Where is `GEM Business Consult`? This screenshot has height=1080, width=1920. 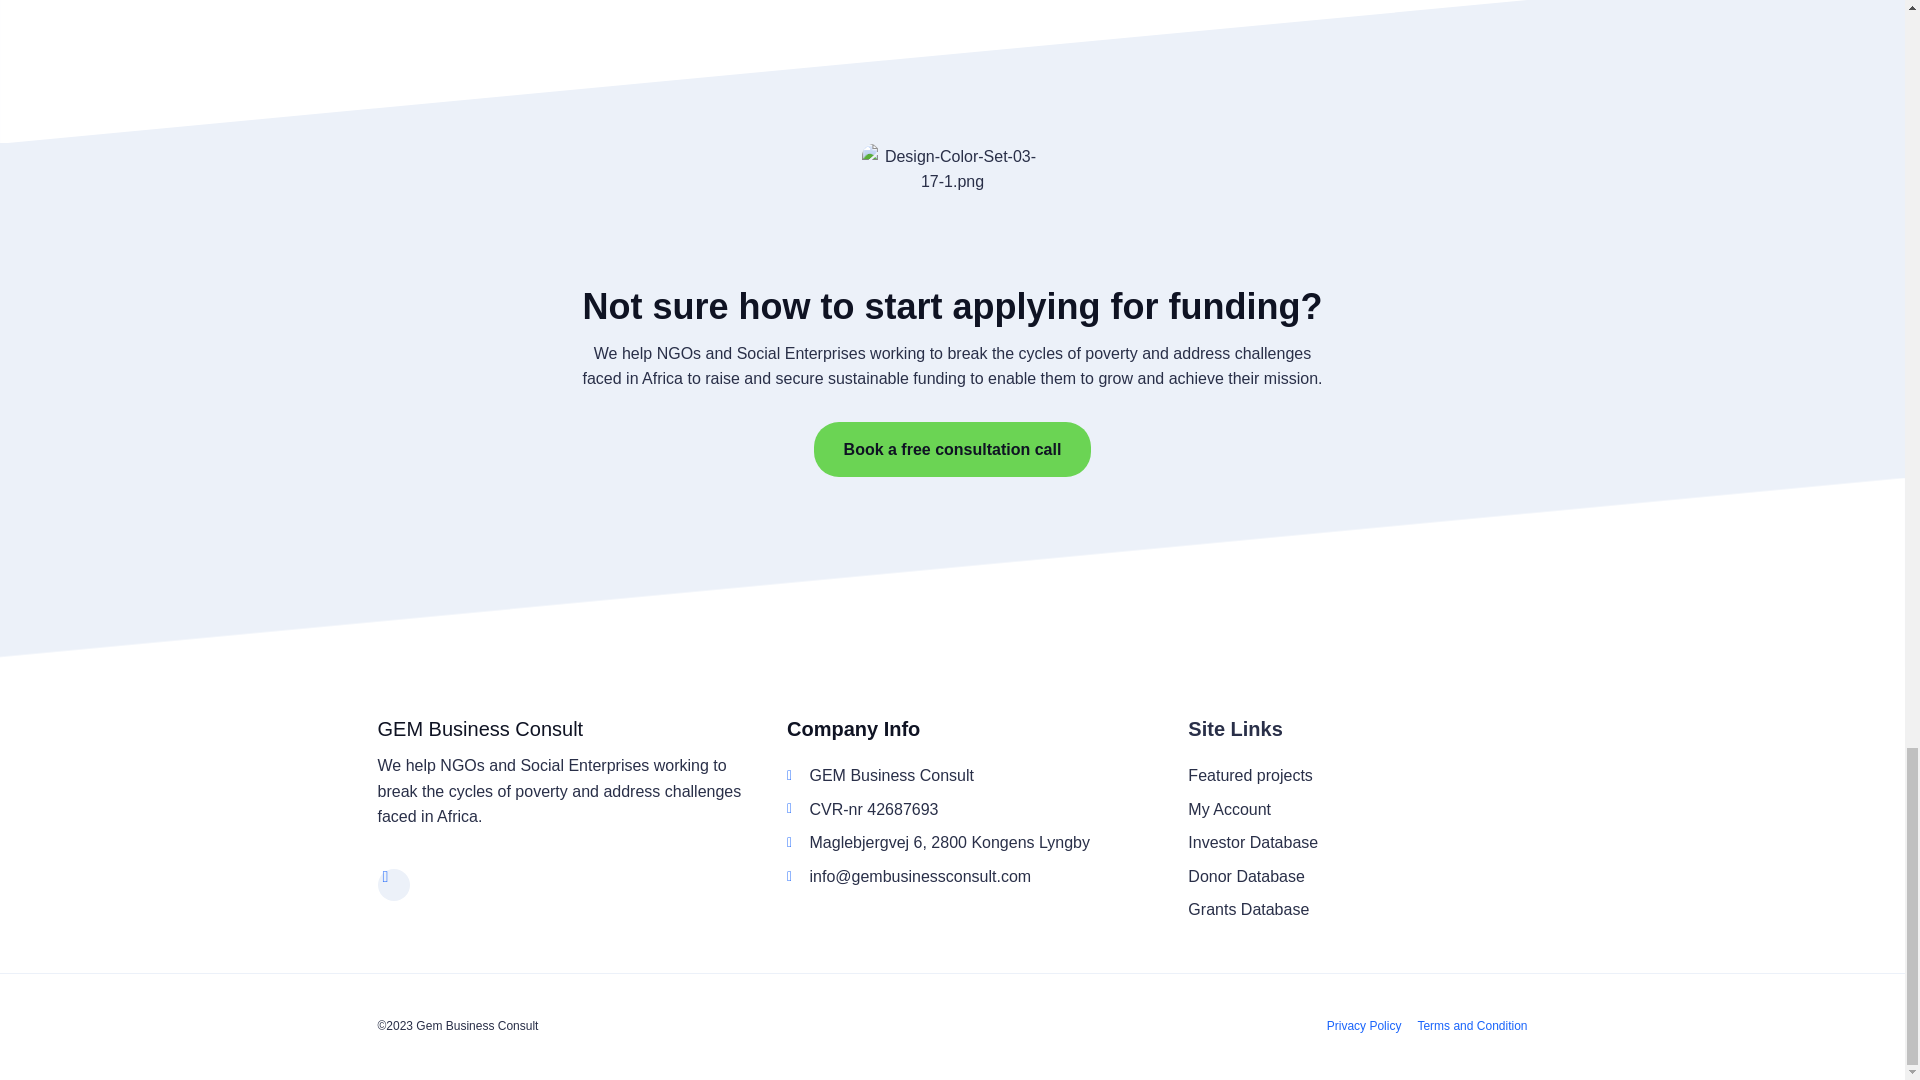 GEM Business Consult is located at coordinates (480, 728).